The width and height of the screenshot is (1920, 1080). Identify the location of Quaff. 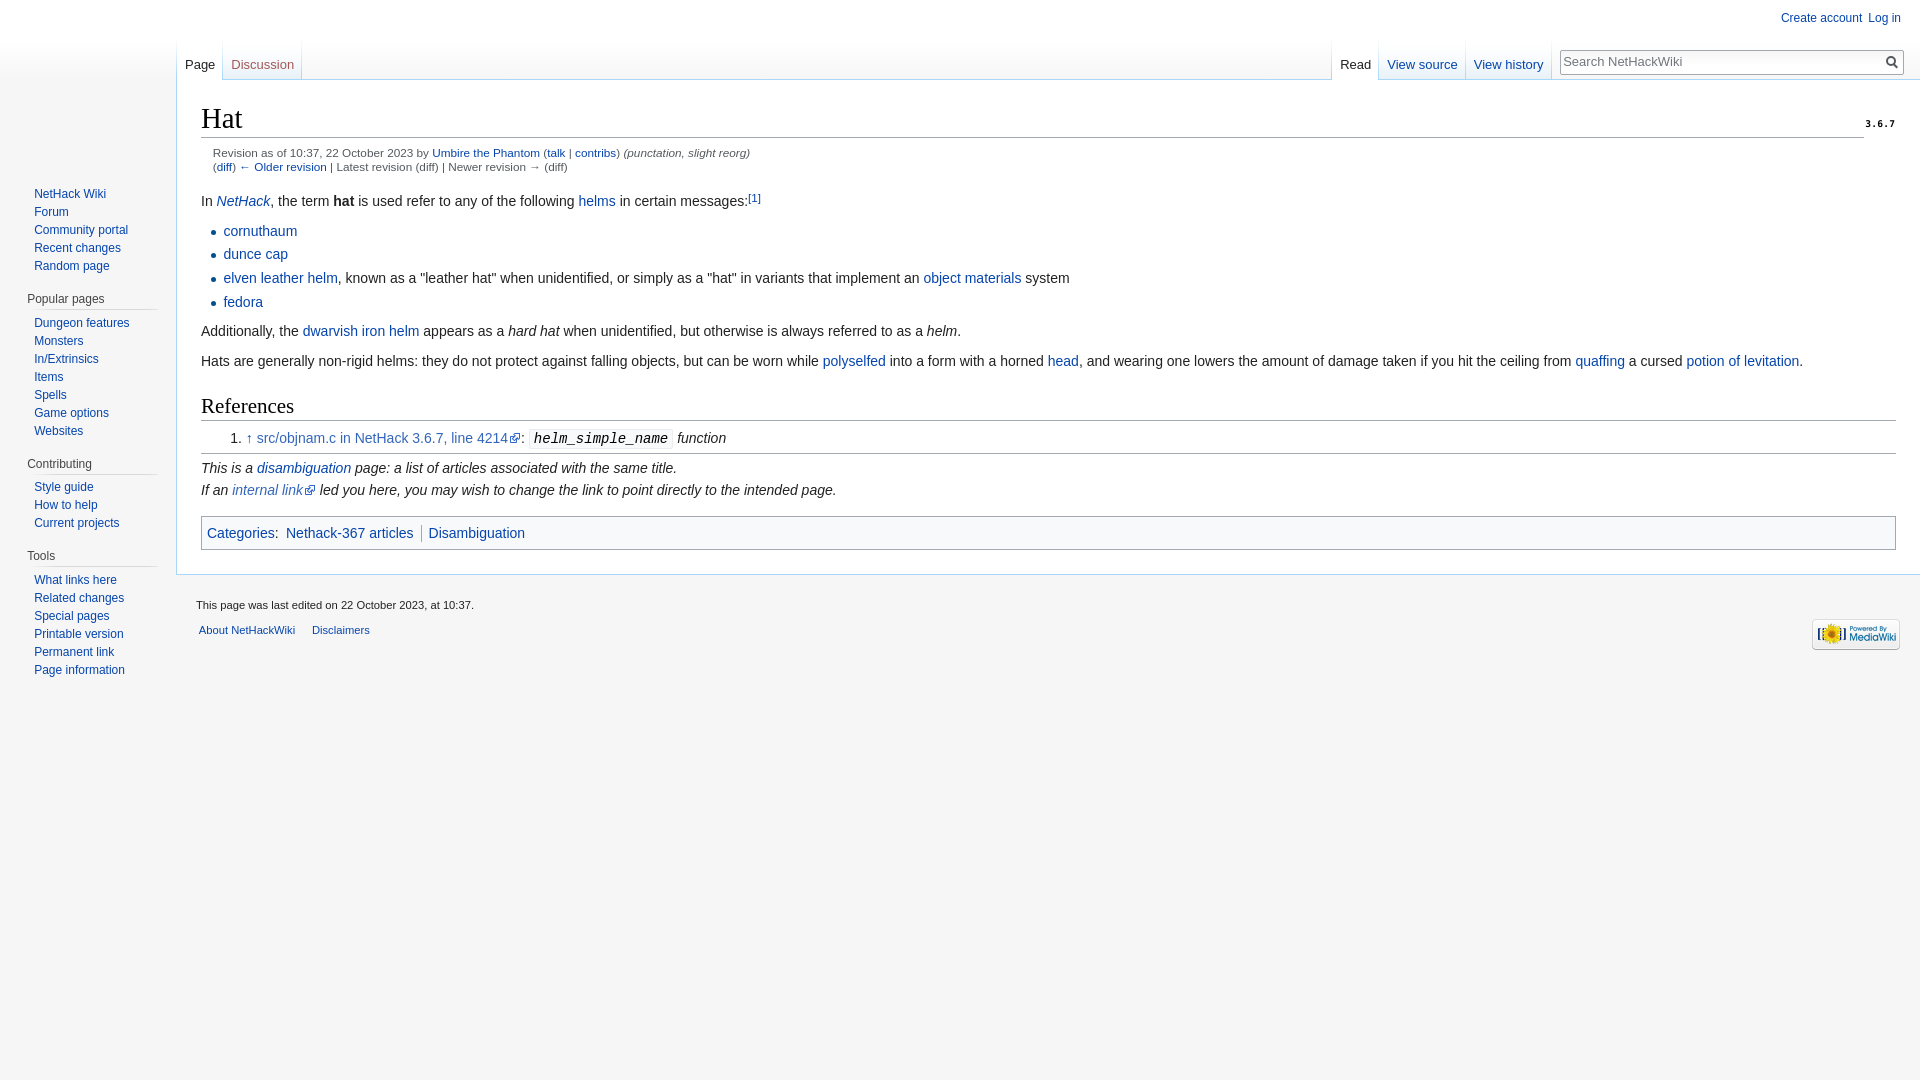
(1599, 361).